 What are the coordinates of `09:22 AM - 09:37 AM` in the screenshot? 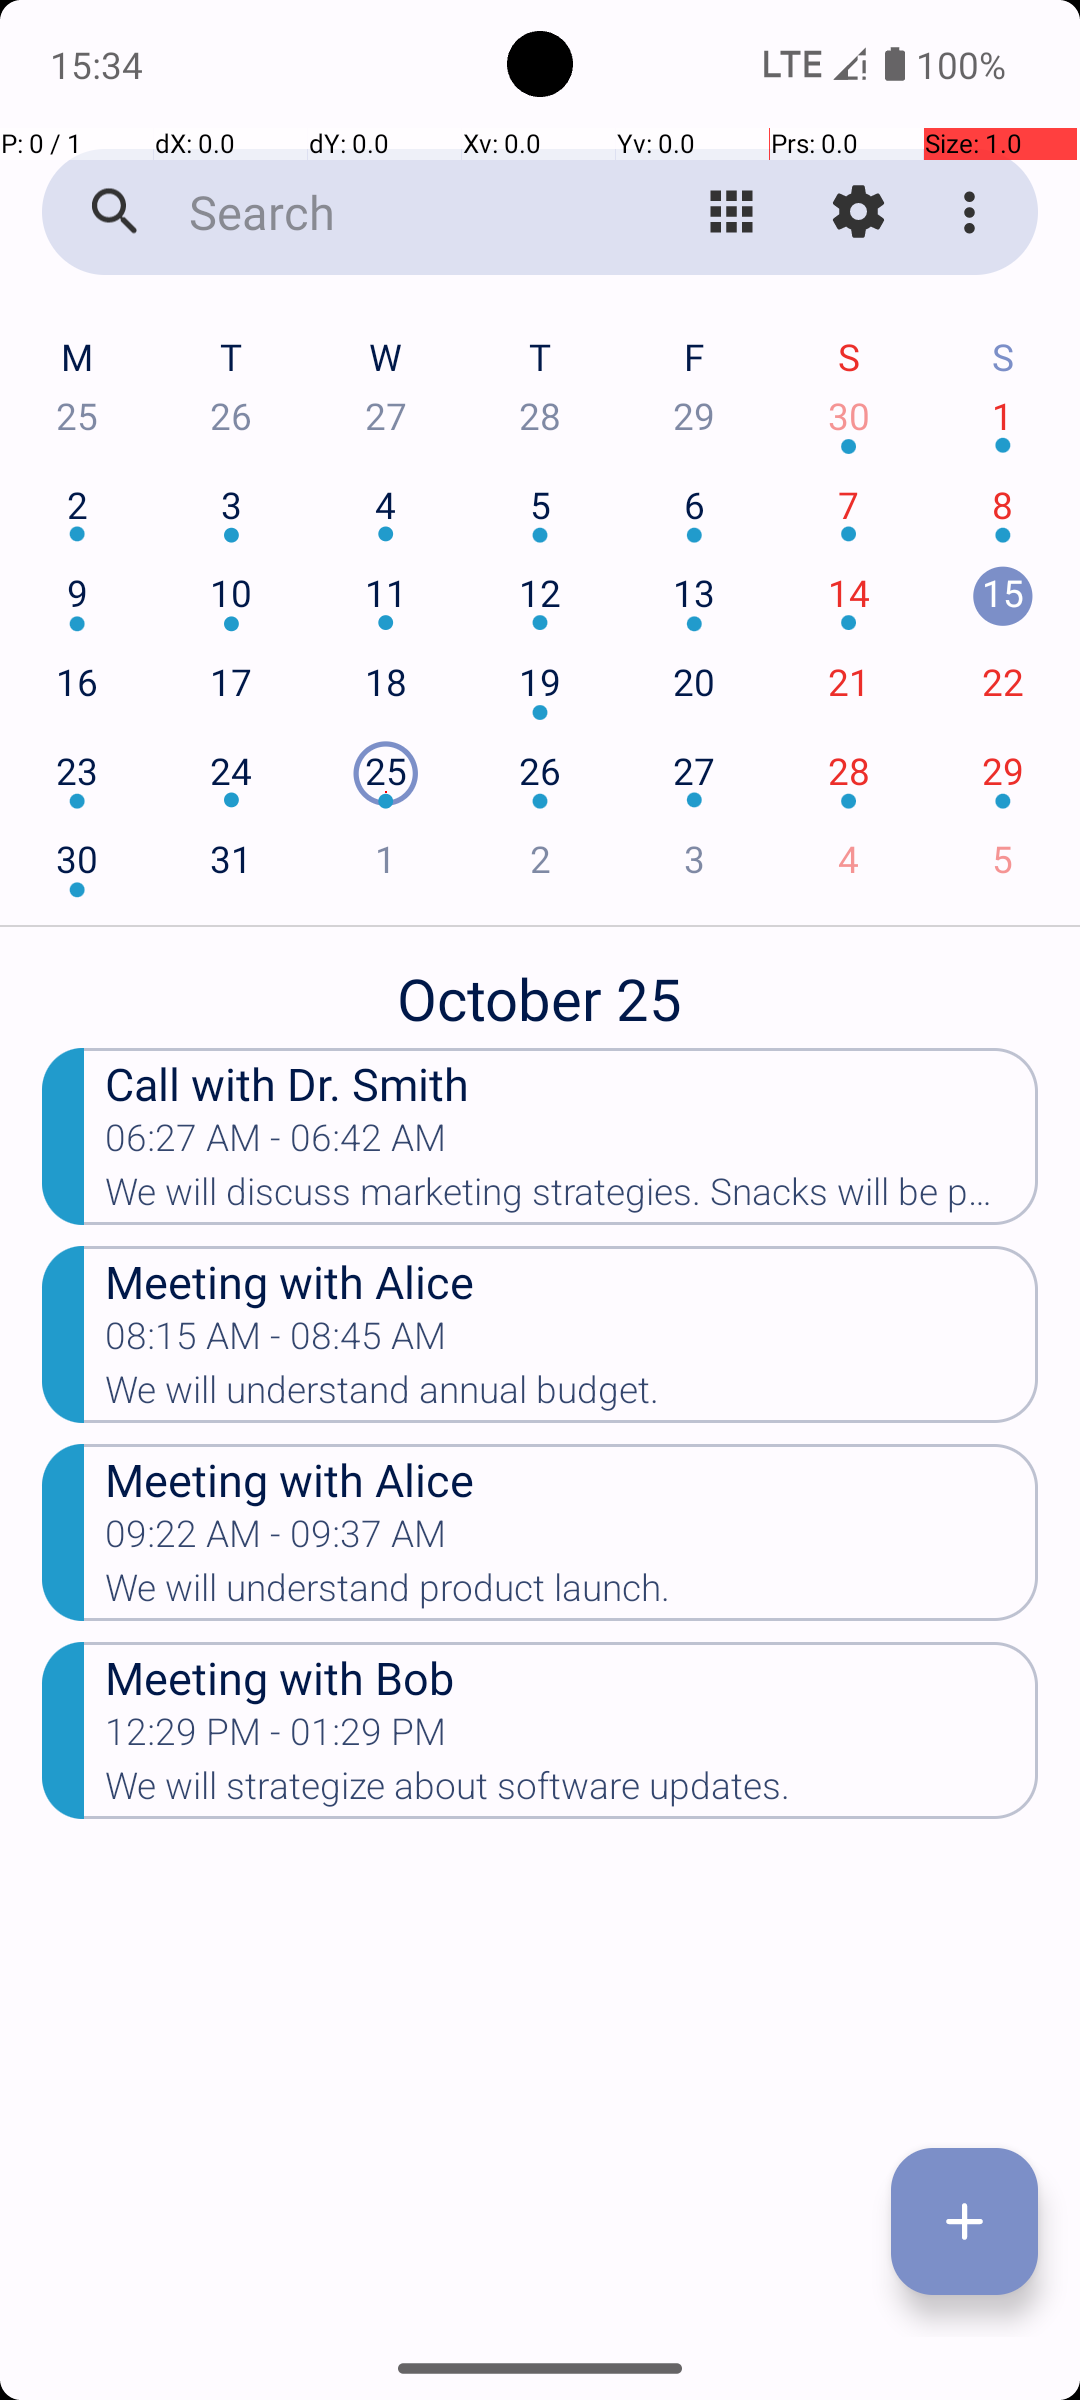 It's located at (276, 1540).